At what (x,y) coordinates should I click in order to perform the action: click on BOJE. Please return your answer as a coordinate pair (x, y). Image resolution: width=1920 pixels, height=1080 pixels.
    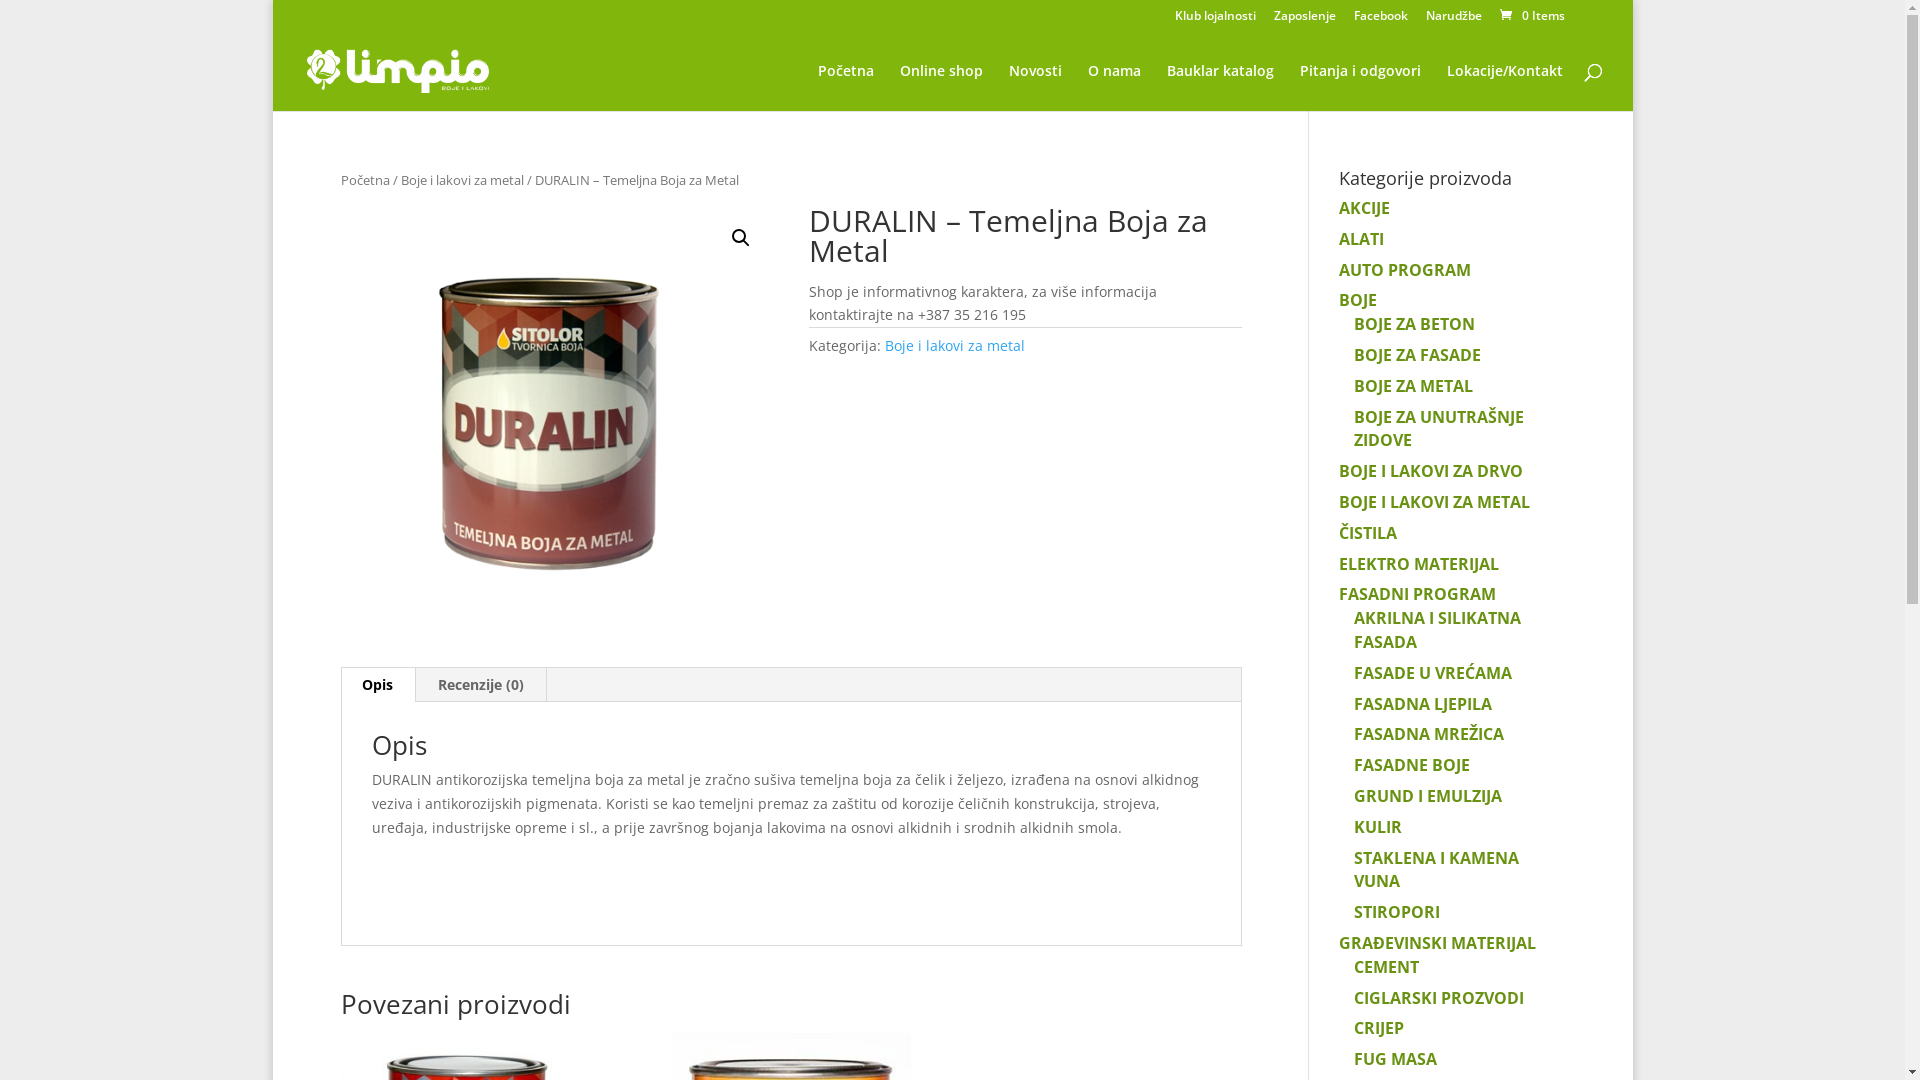
    Looking at the image, I should click on (1358, 300).